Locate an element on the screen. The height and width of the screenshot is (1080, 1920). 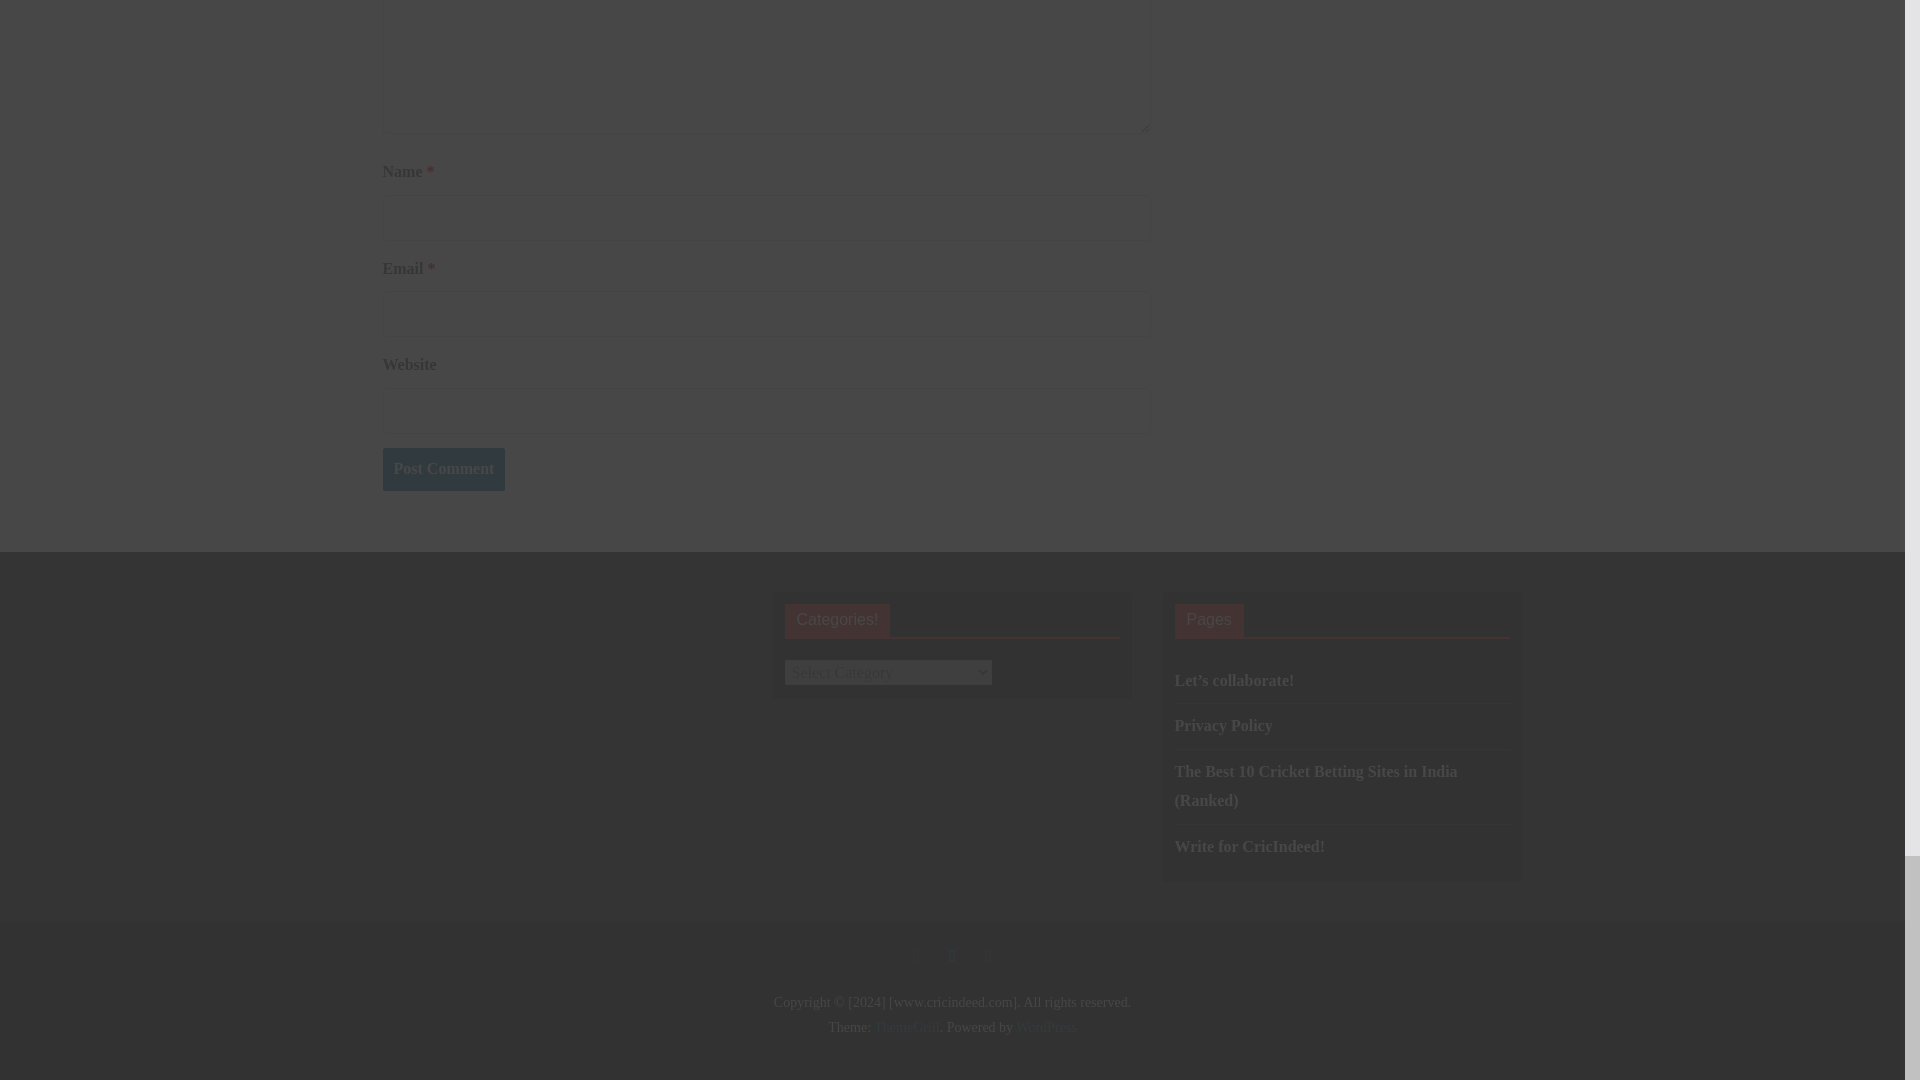
Write for CricIndeed! is located at coordinates (1248, 846).